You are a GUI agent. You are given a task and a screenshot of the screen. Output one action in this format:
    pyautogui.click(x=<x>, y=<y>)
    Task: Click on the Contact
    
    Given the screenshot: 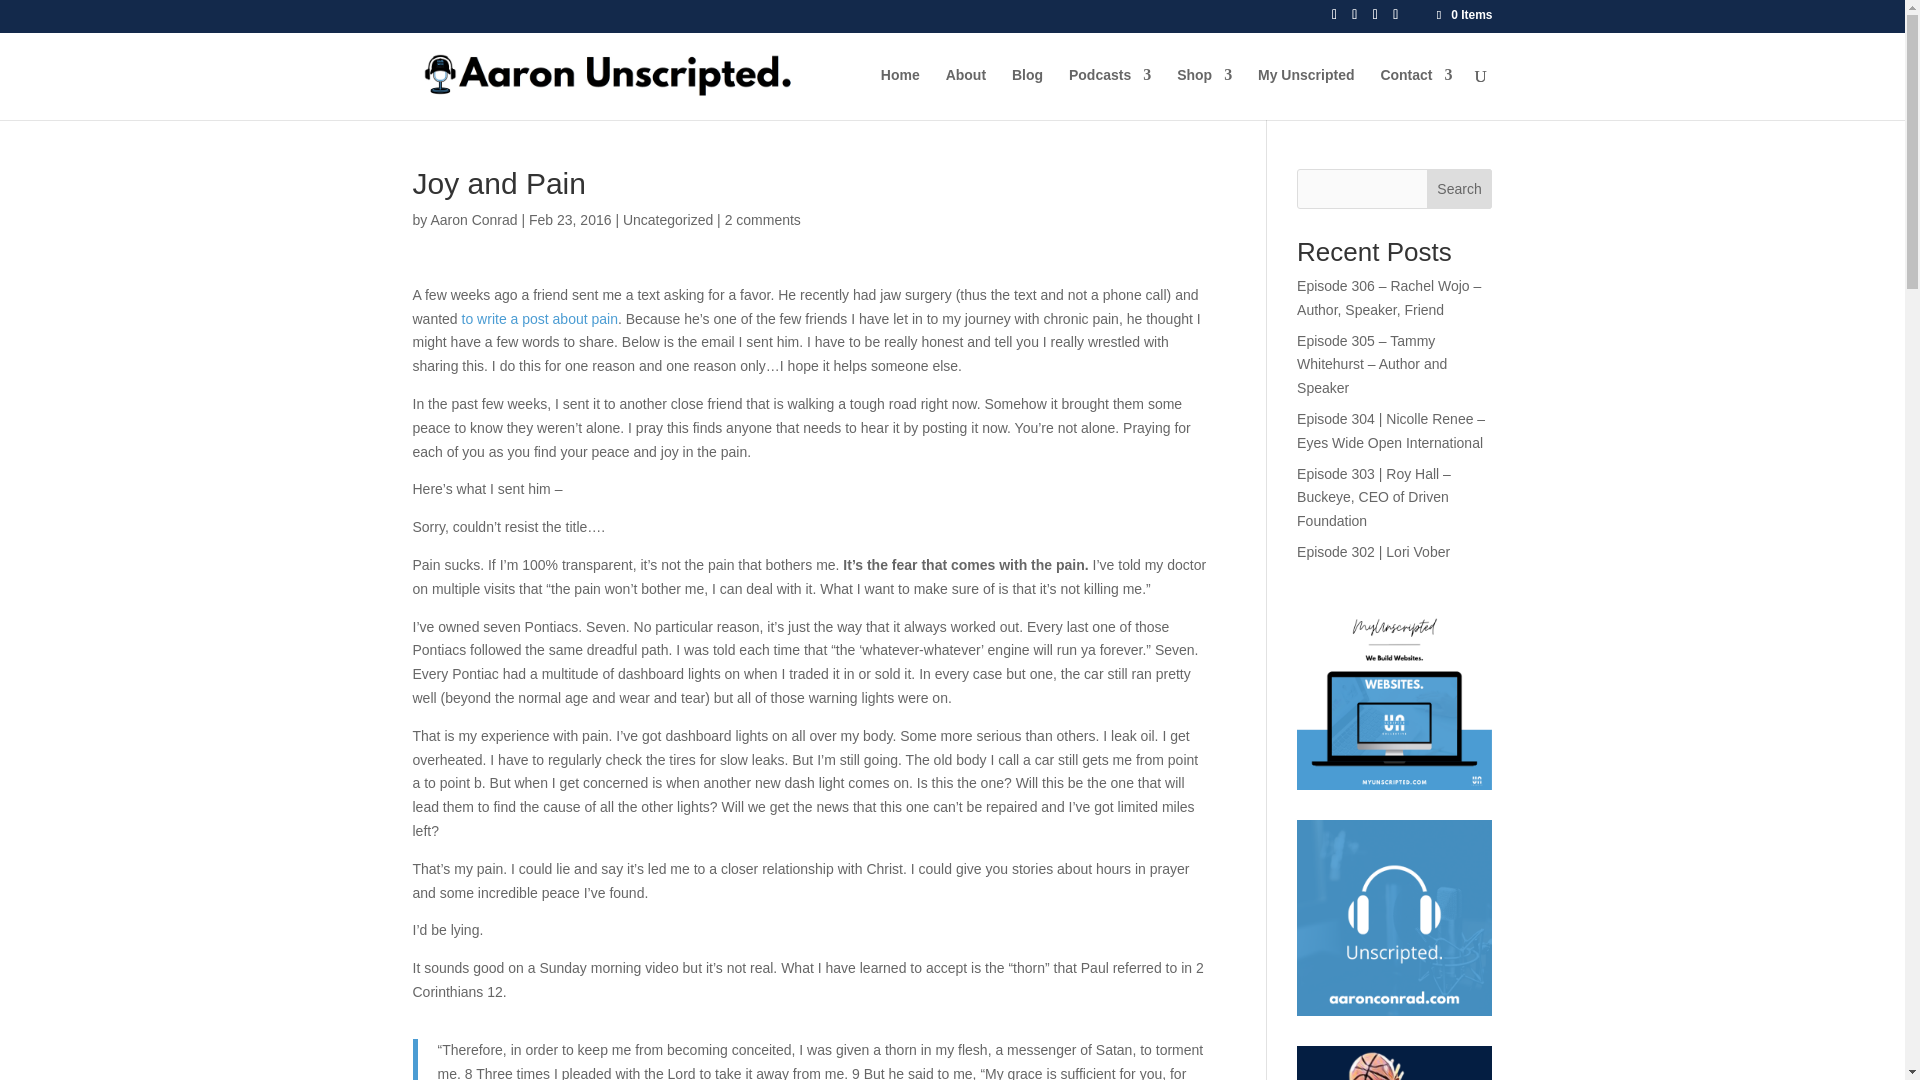 What is the action you would take?
    pyautogui.click(x=1416, y=94)
    